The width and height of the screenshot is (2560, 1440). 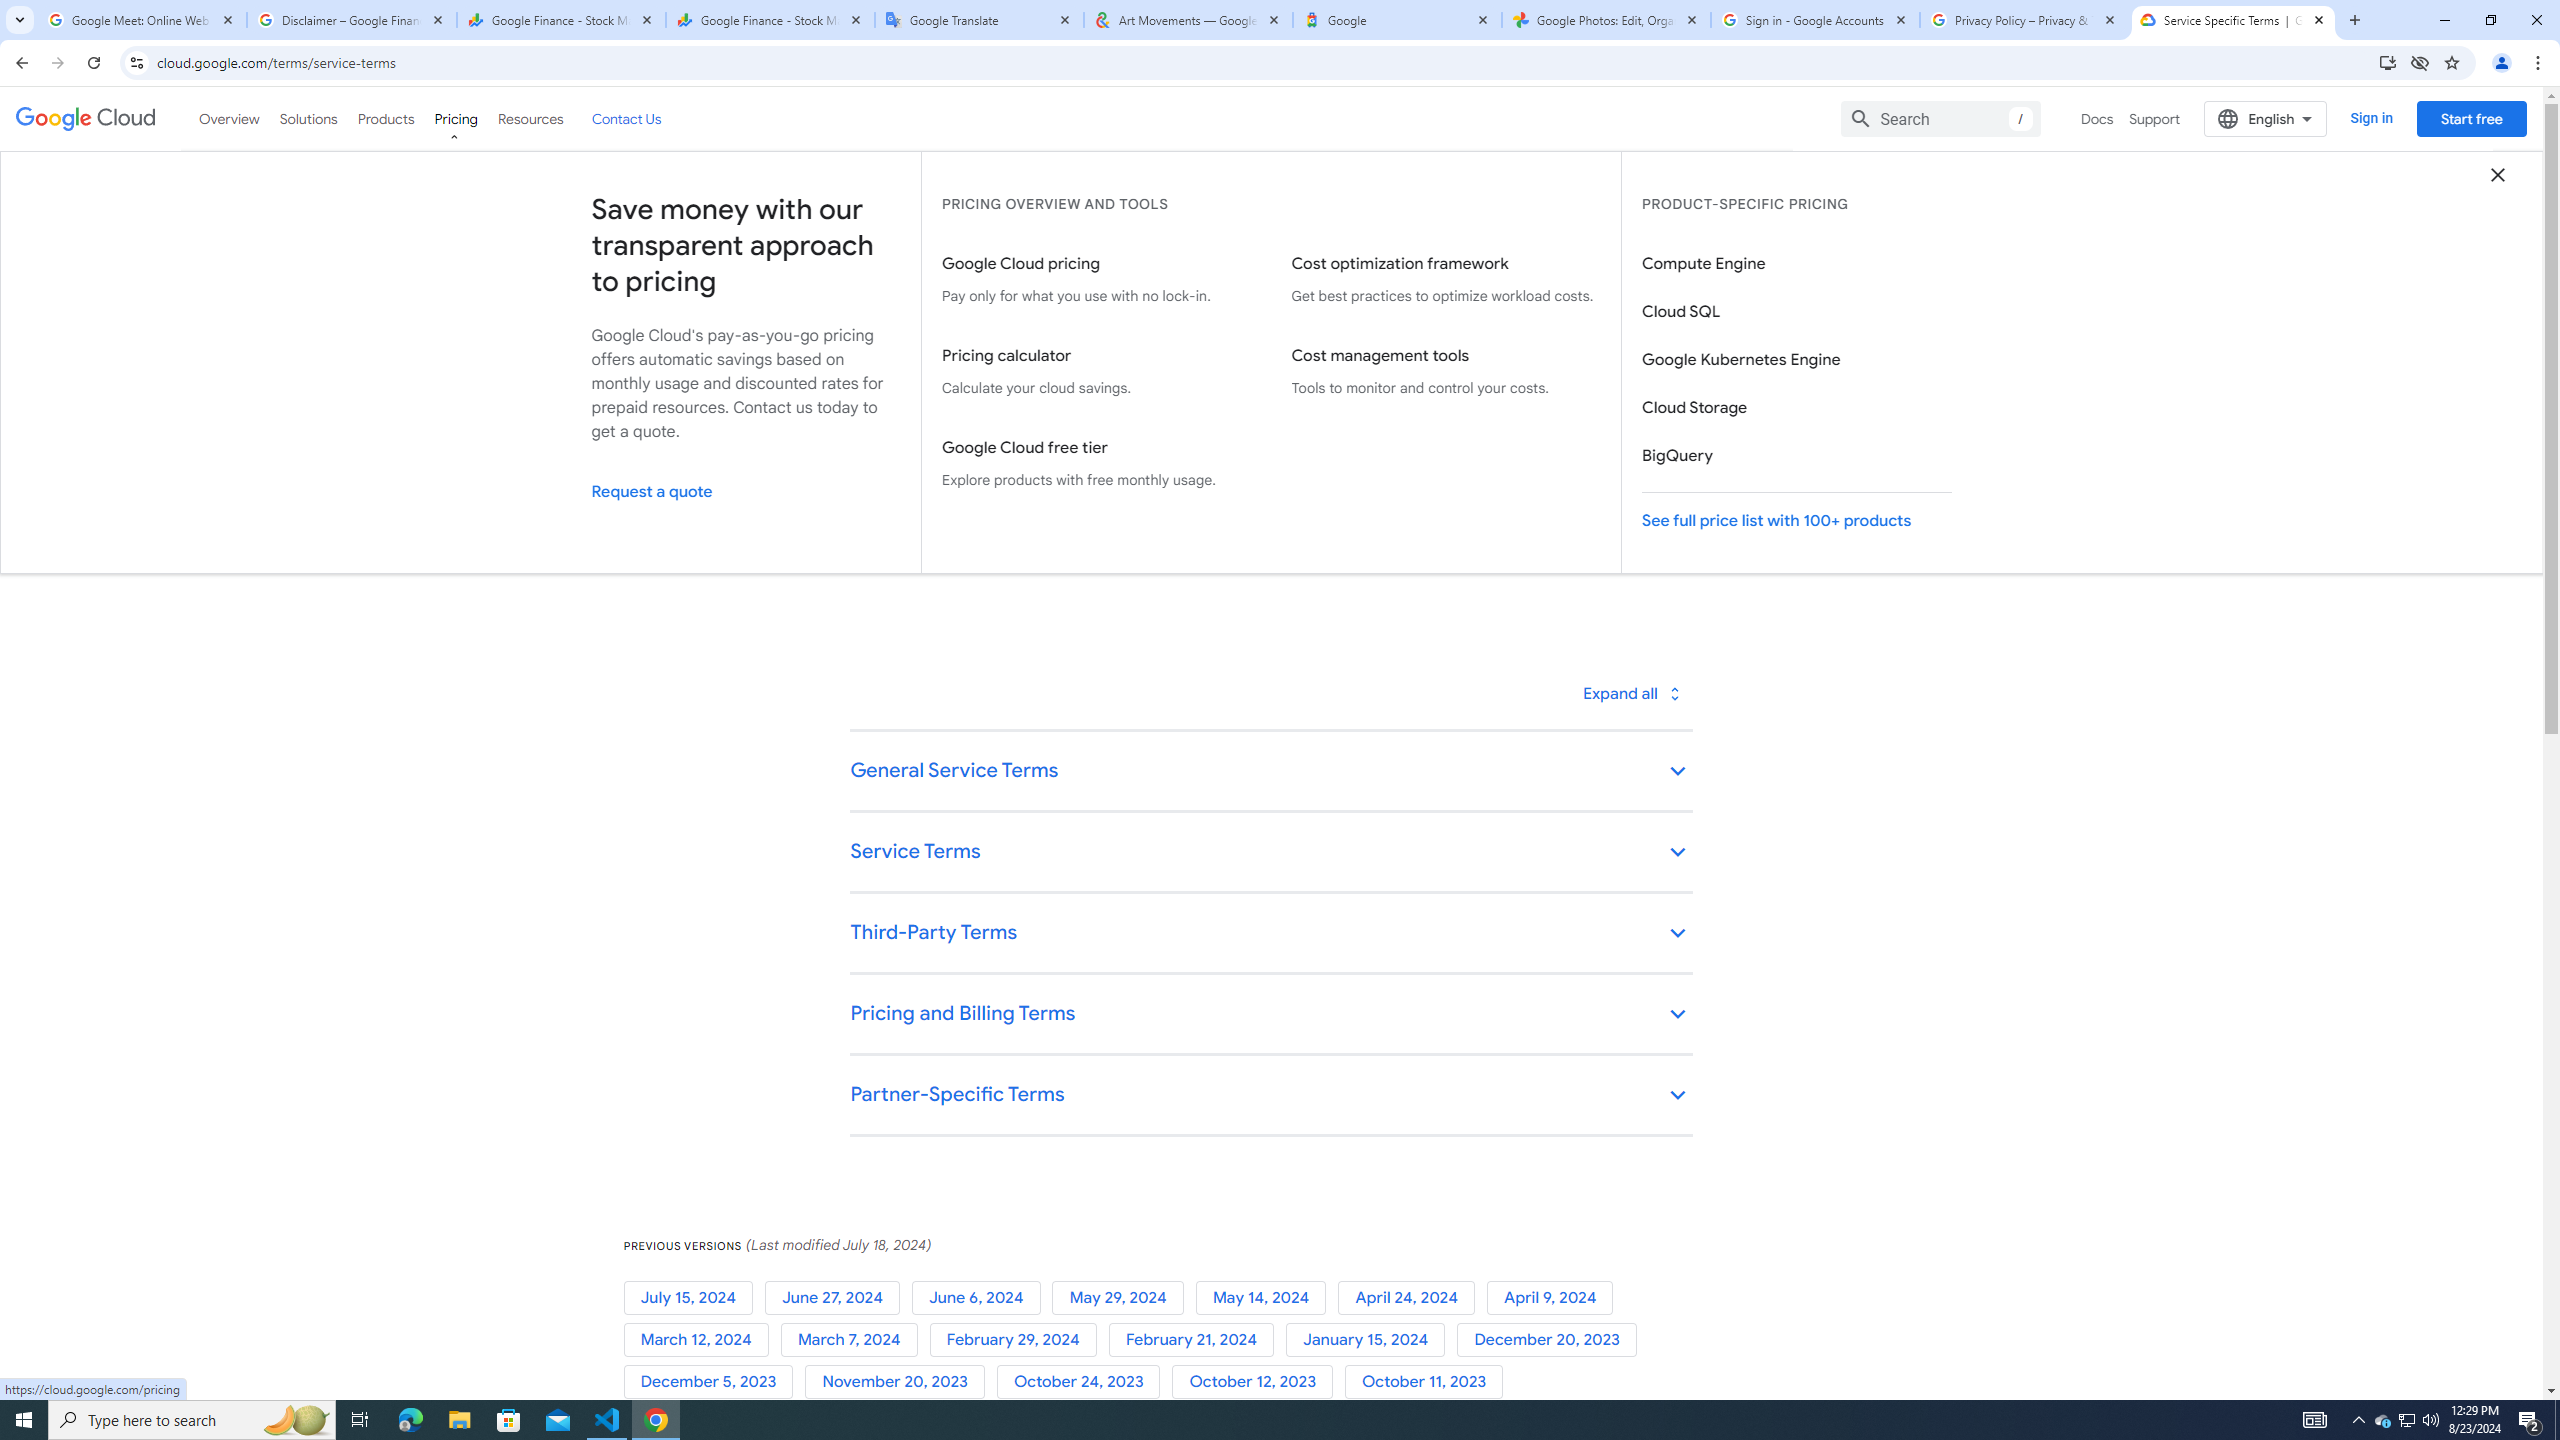 What do you see at coordinates (456, 118) in the screenshot?
I see `Pricing` at bounding box center [456, 118].